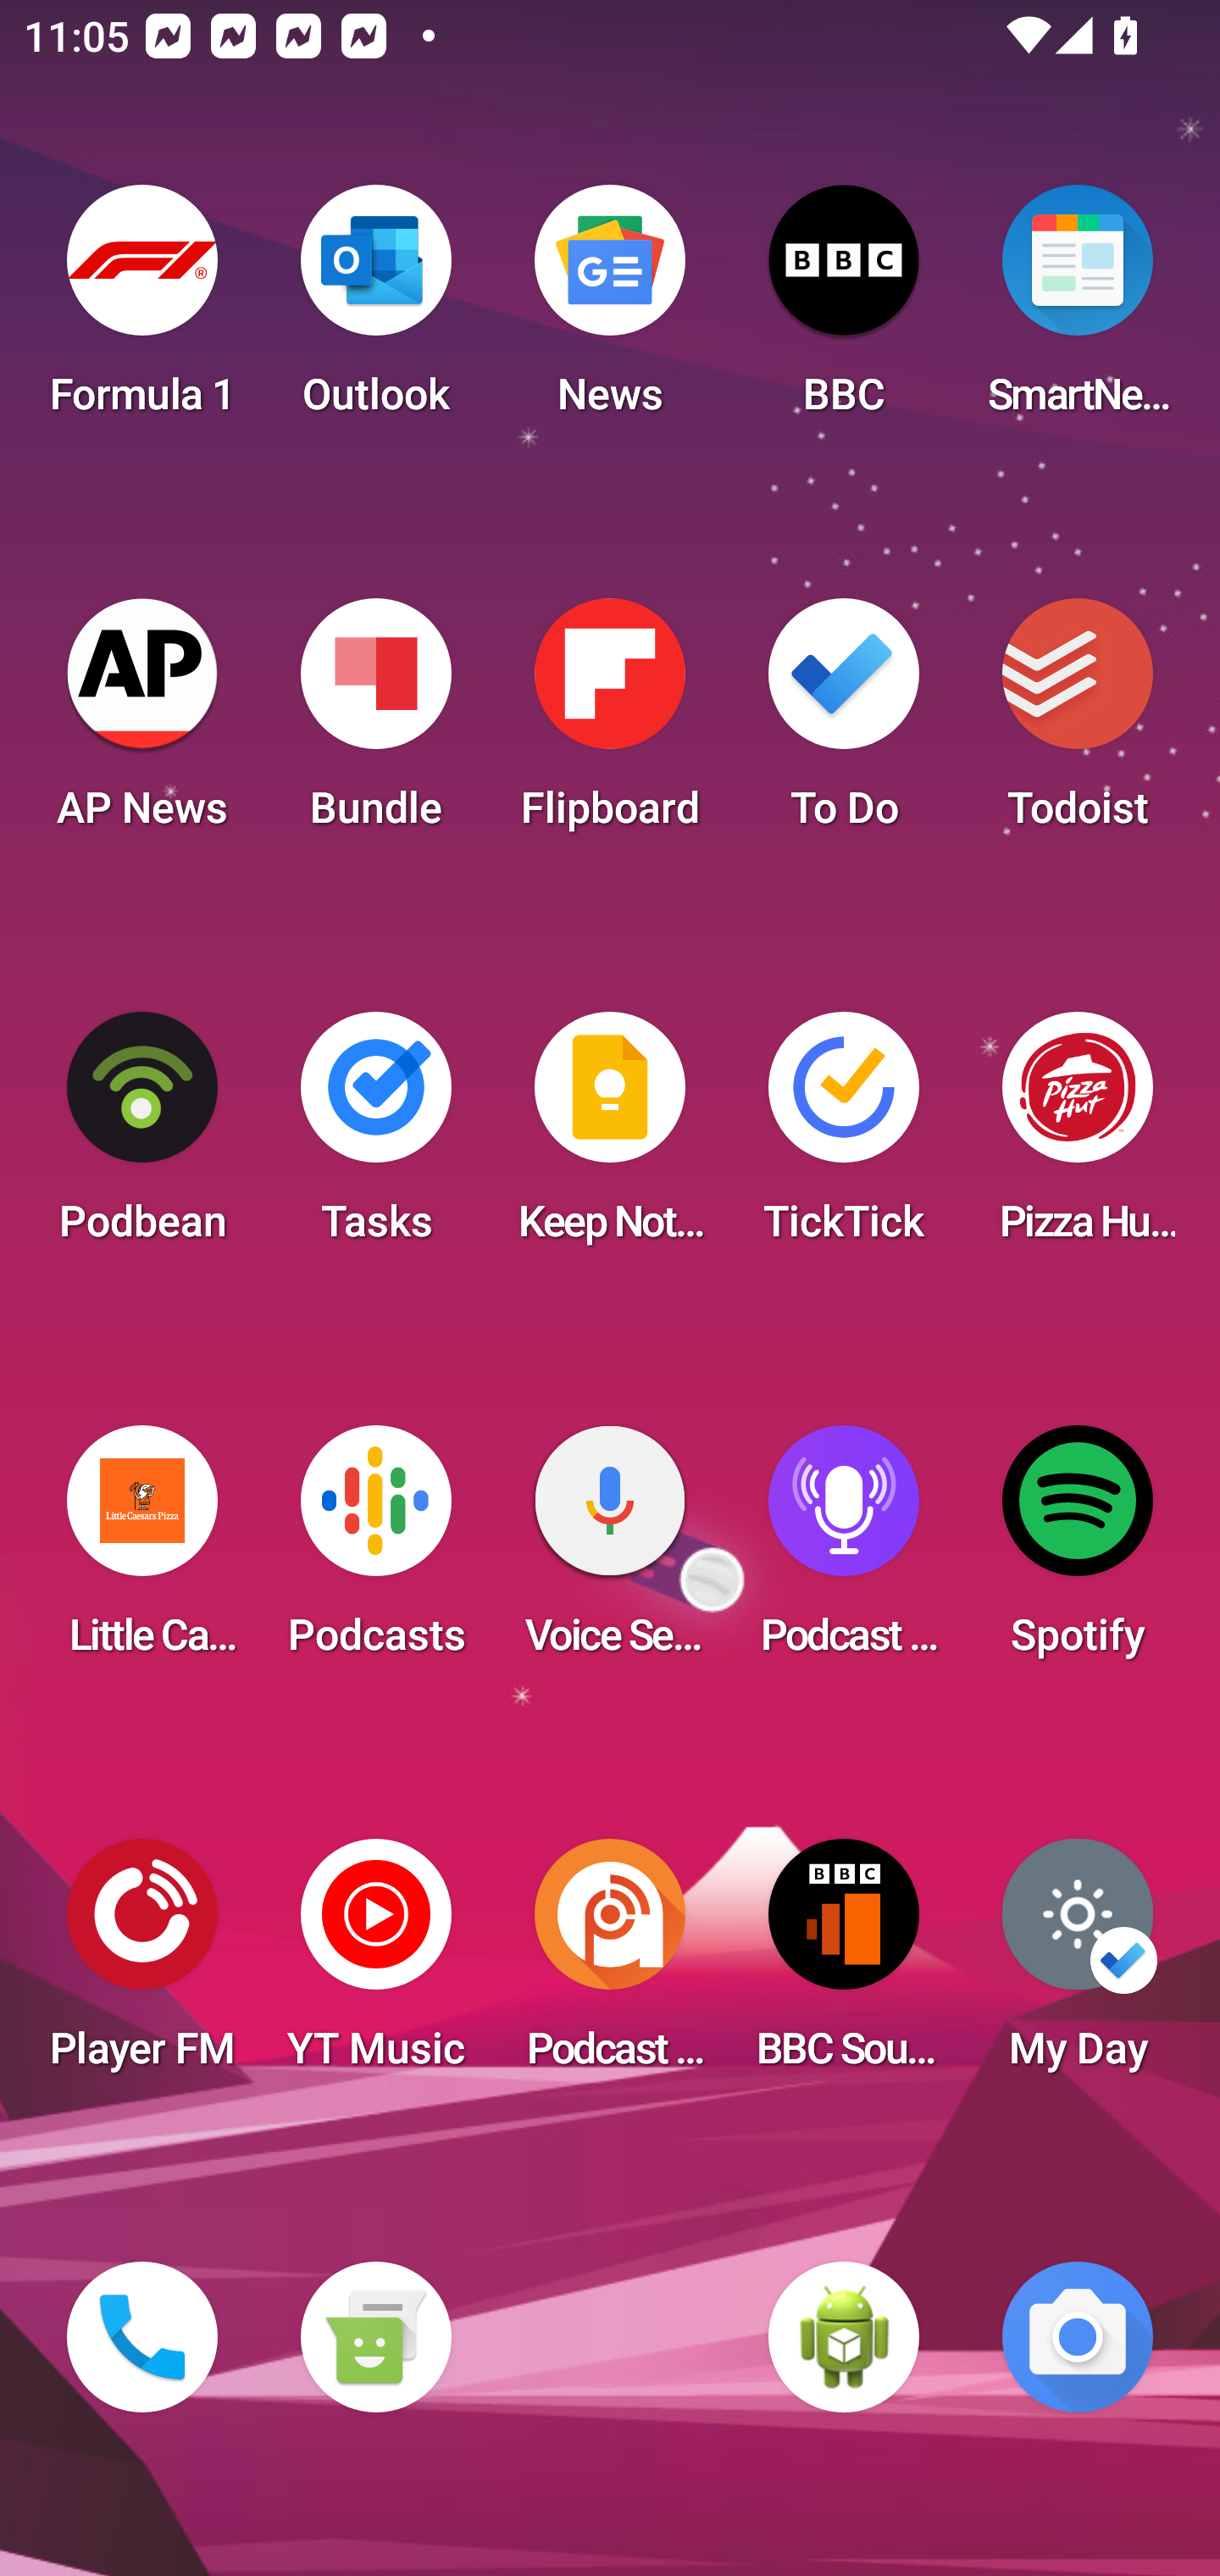 This screenshot has width=1220, height=2576. What do you see at coordinates (844, 1137) in the screenshot?
I see `TickTick` at bounding box center [844, 1137].